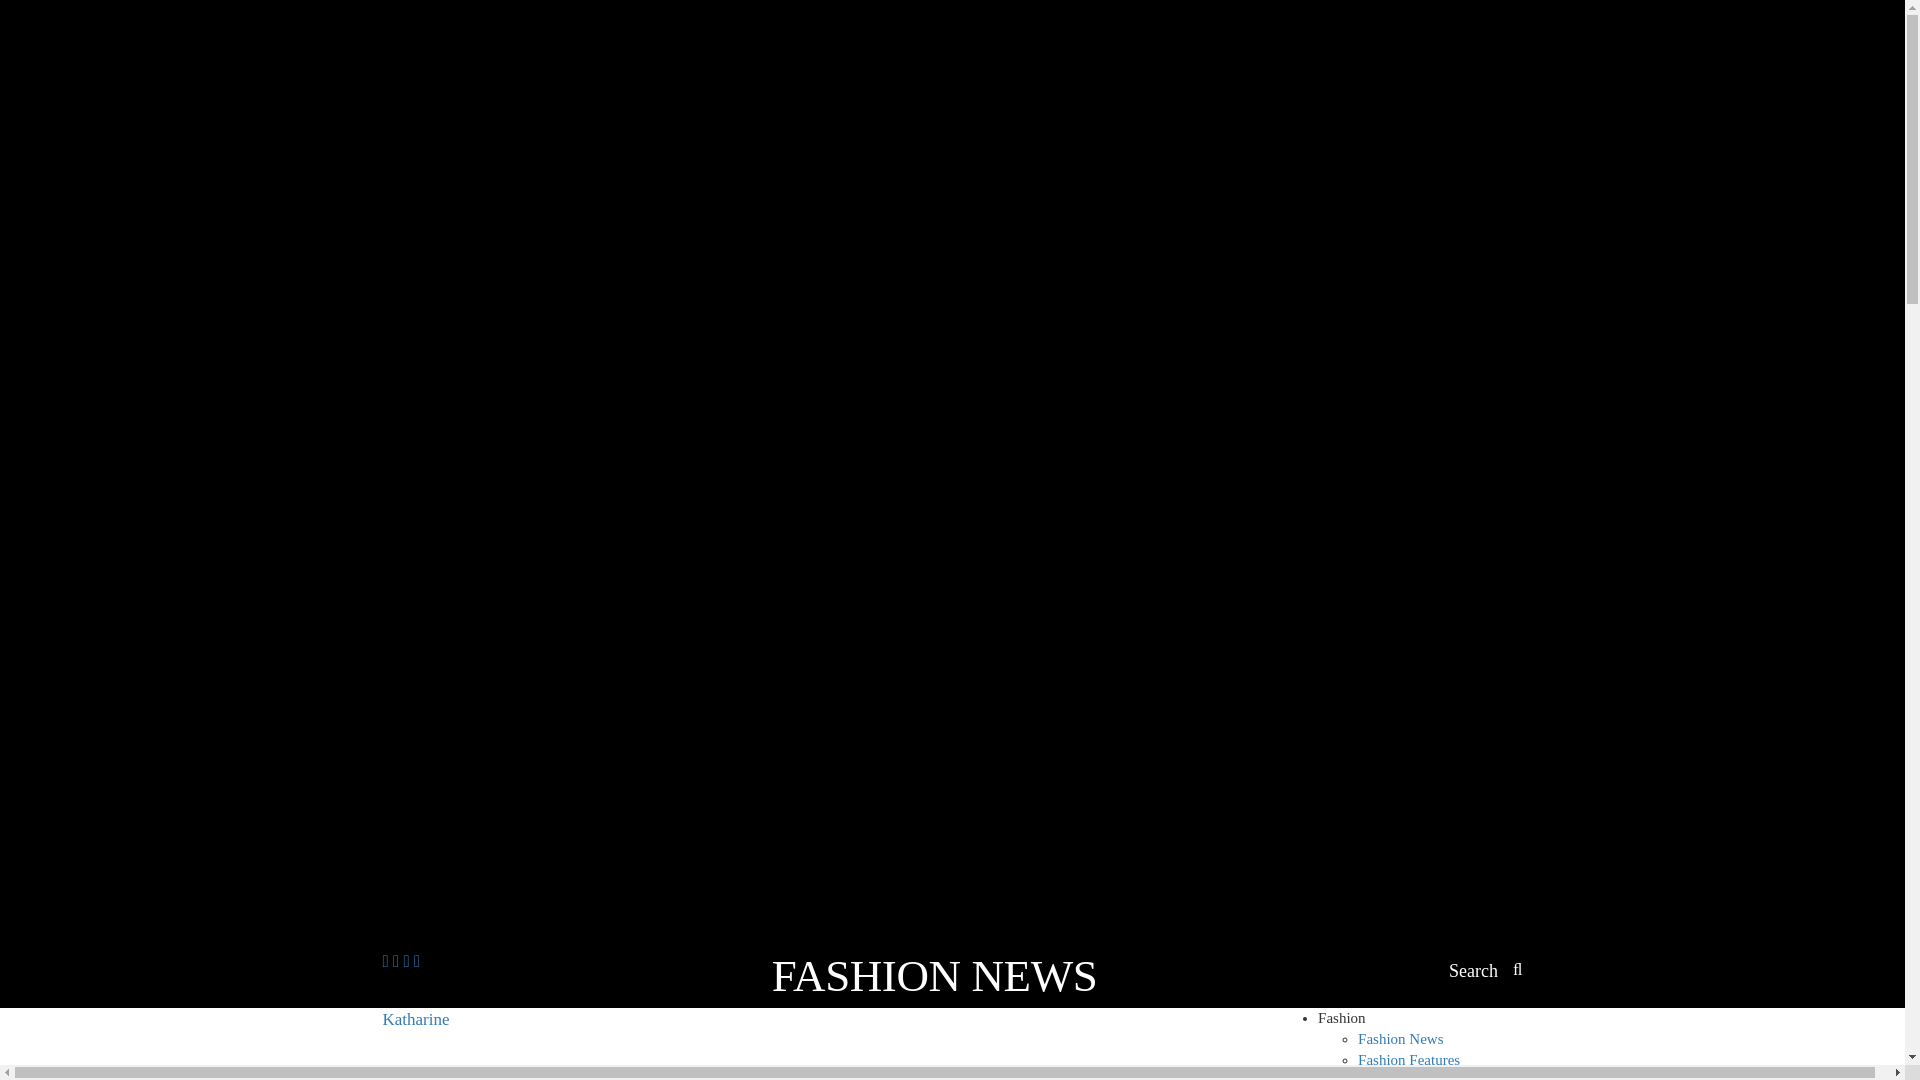 Image resolution: width=1920 pixels, height=1080 pixels. Describe the element at coordinates (452, 1044) in the screenshot. I see `Katharine` at that location.